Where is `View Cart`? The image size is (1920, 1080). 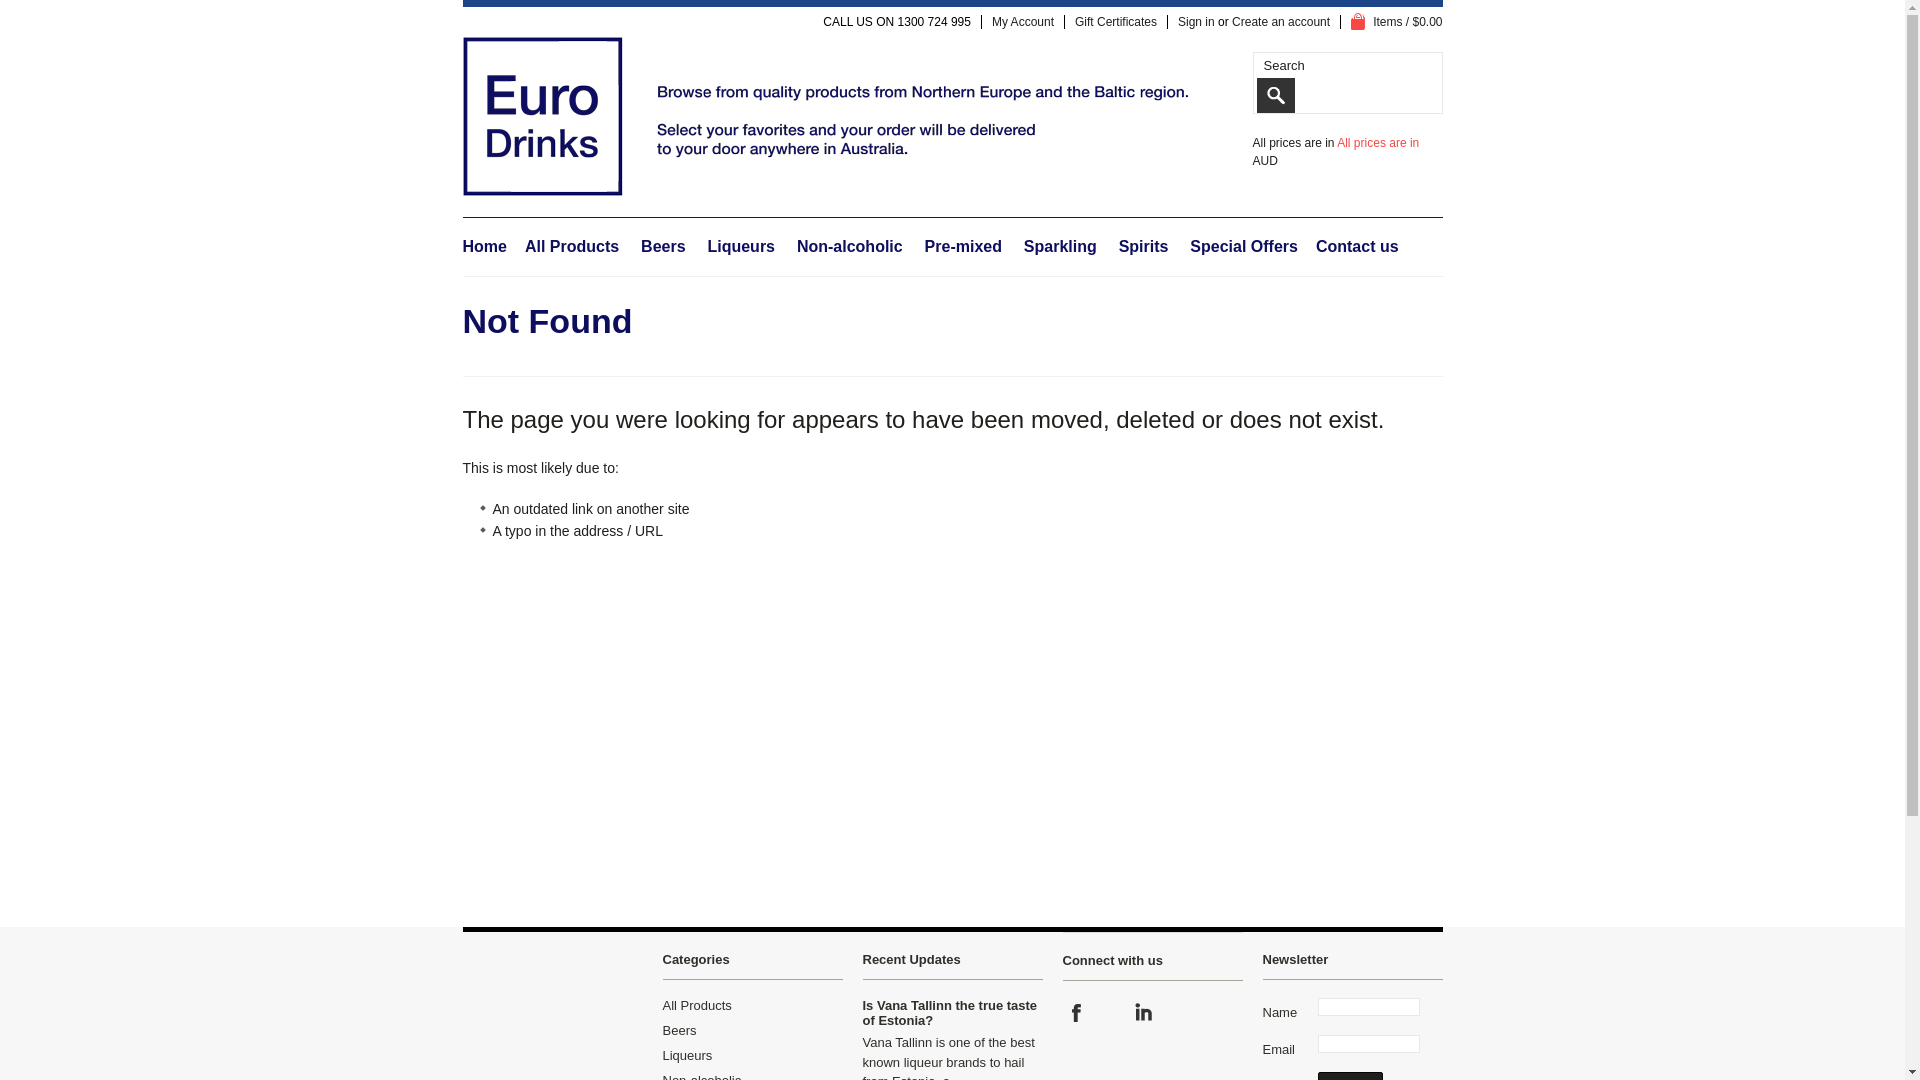
View Cart is located at coordinates (1358, 22).